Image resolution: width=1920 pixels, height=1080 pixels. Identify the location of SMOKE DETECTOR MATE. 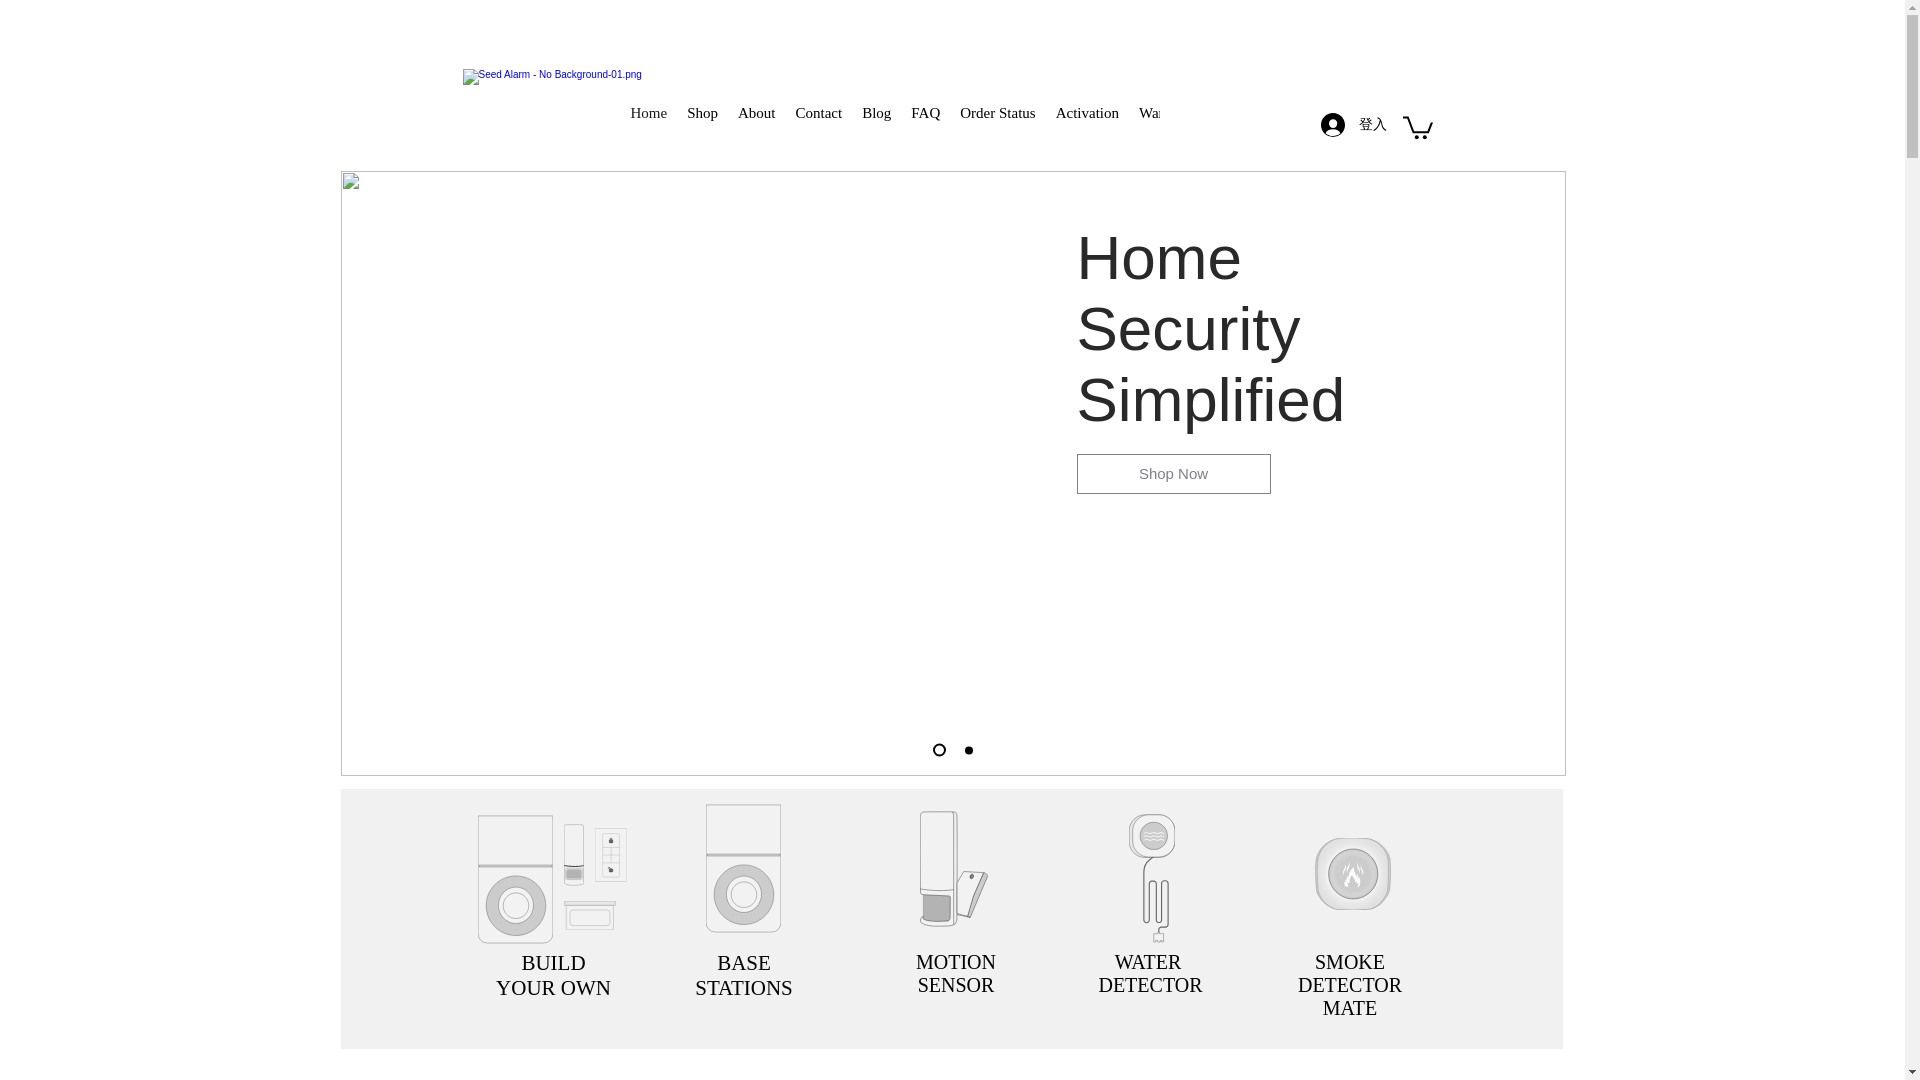
(1349, 985).